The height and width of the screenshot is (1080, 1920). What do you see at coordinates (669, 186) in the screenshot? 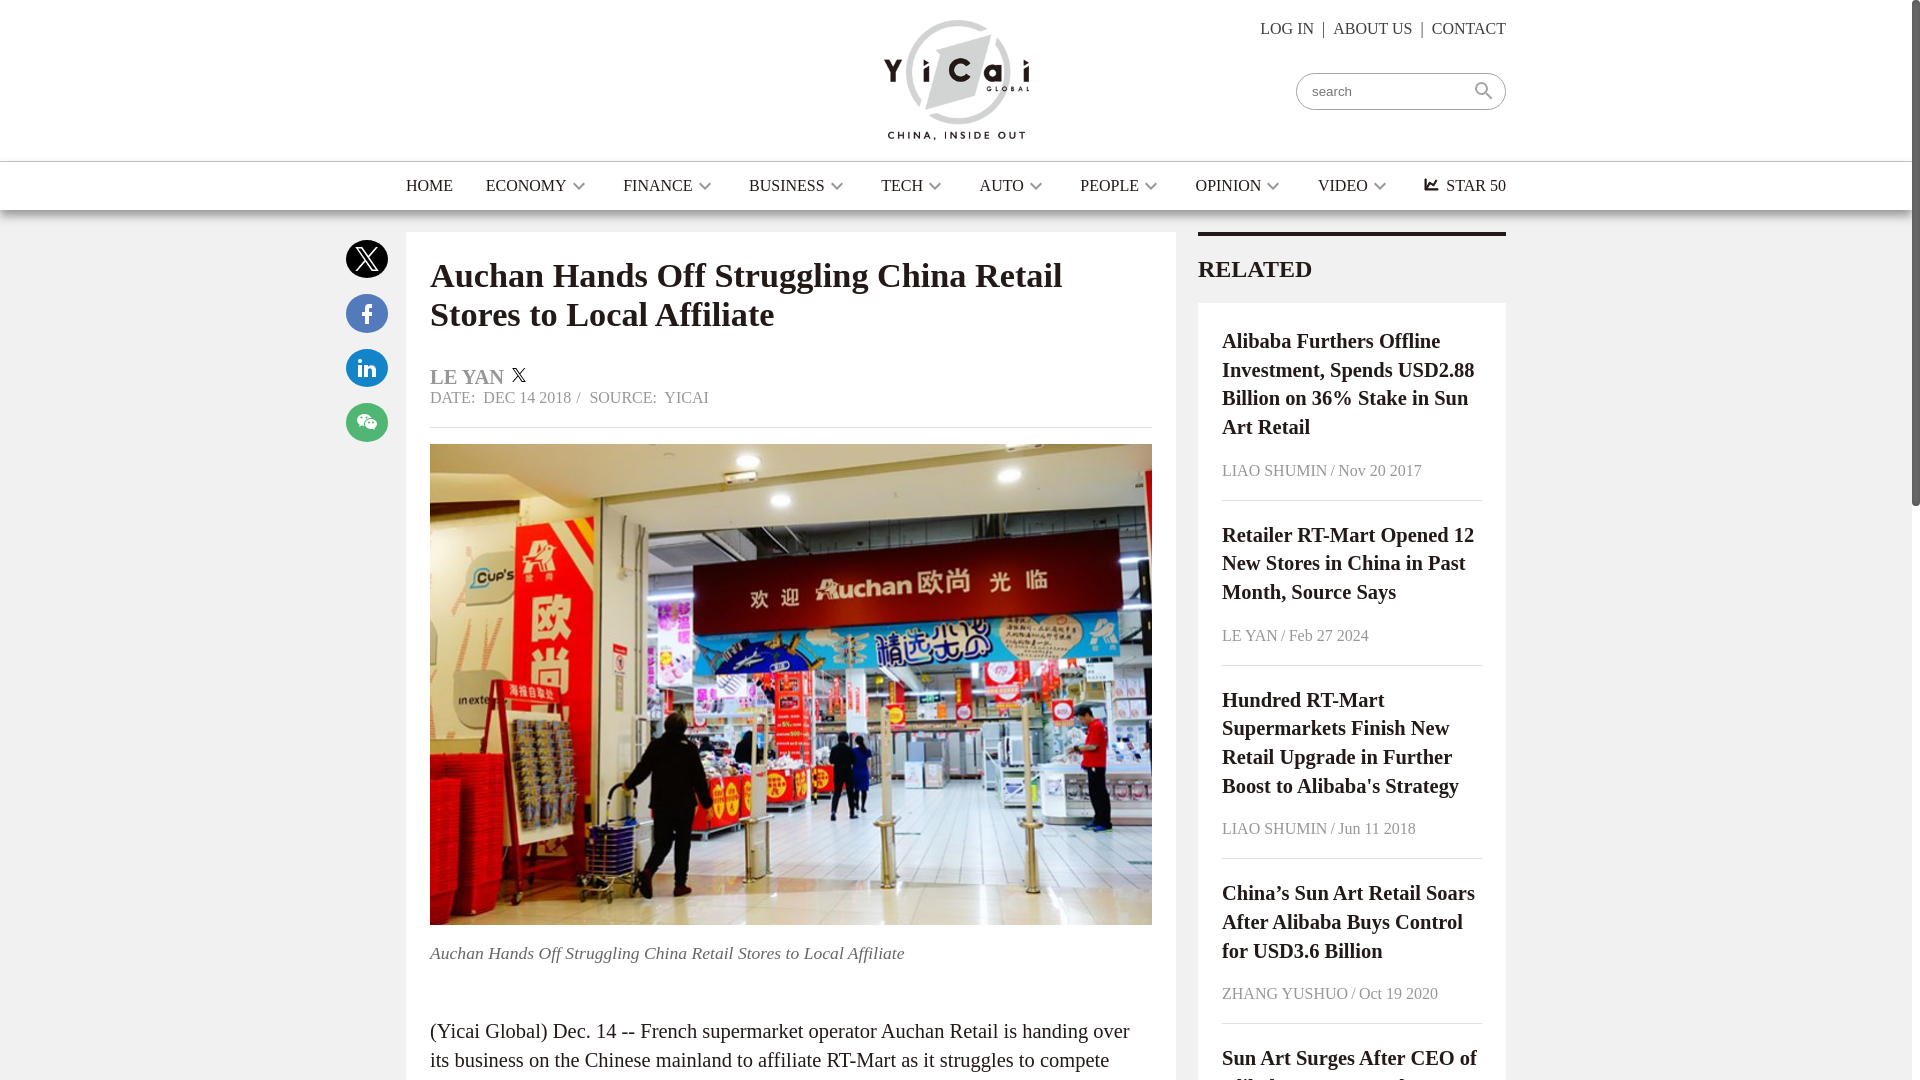
I see `FINANCE` at bounding box center [669, 186].